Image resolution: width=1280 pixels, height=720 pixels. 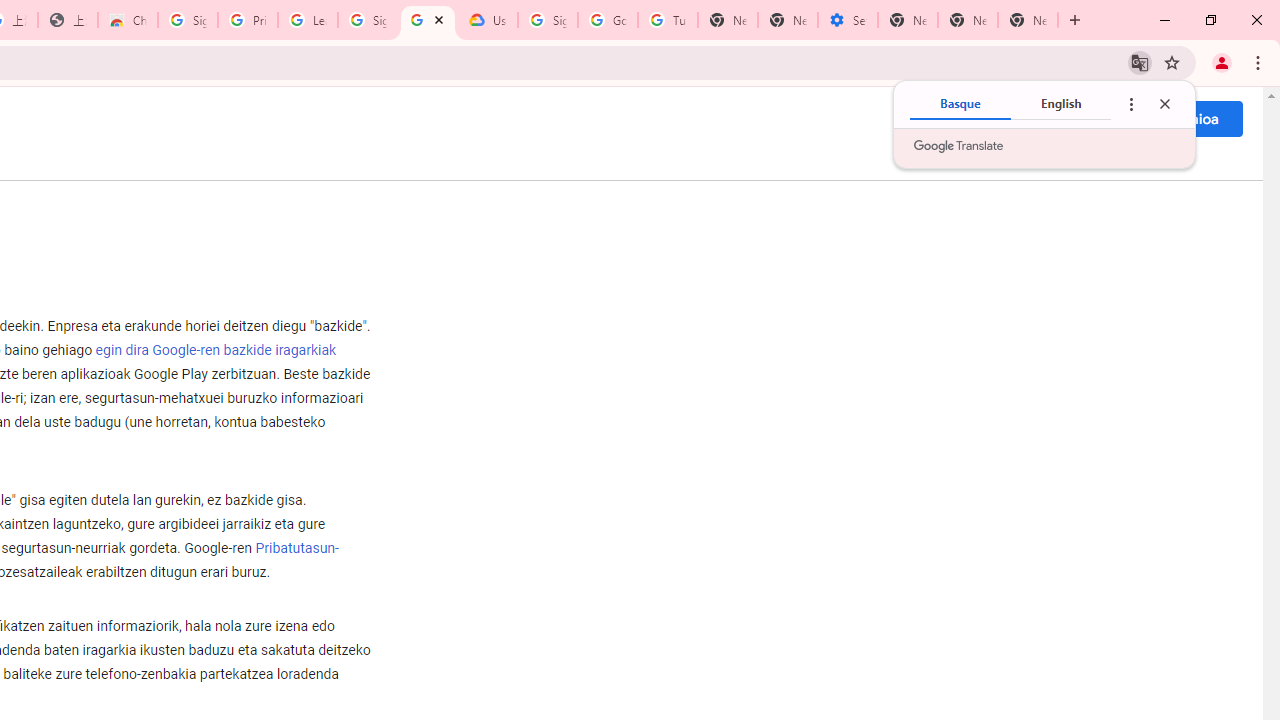 I want to click on New Tab, so click(x=1028, y=20).